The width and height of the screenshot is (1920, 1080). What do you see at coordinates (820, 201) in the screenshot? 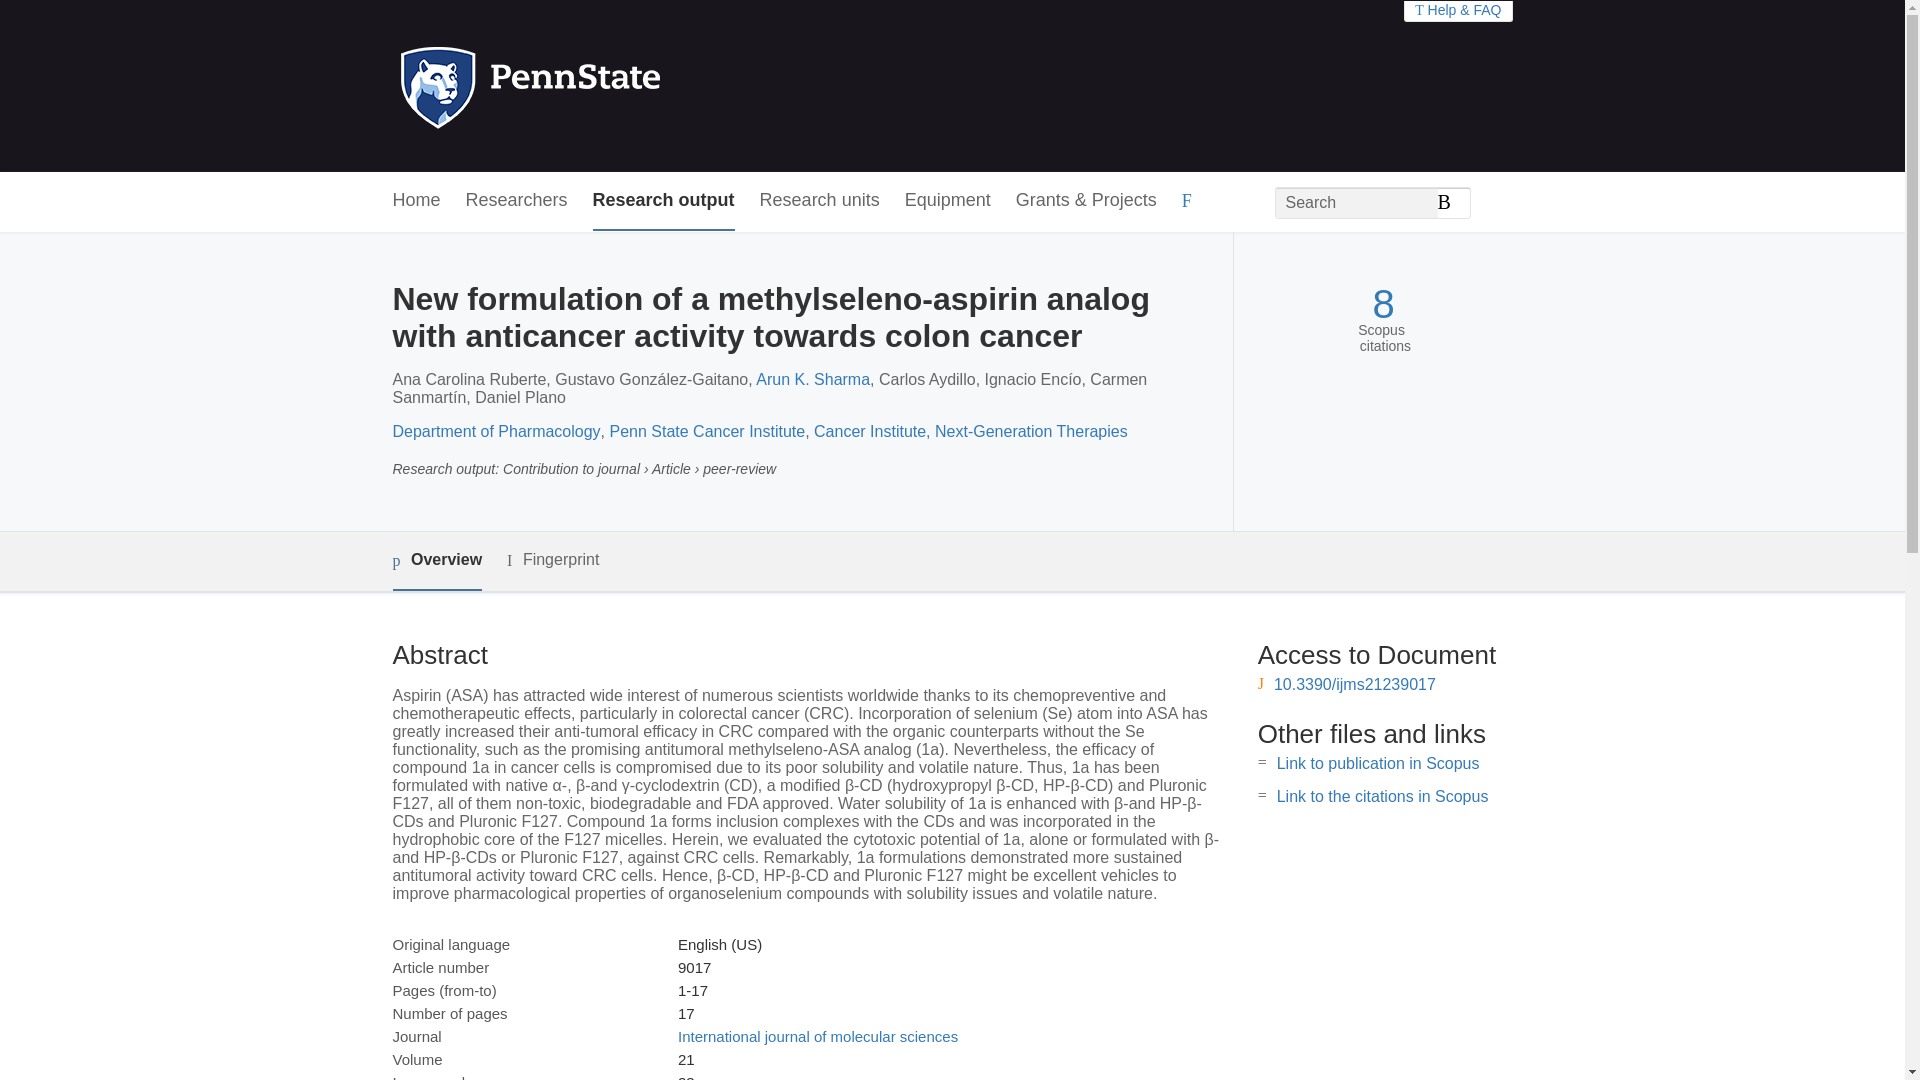
I see `Research units` at bounding box center [820, 201].